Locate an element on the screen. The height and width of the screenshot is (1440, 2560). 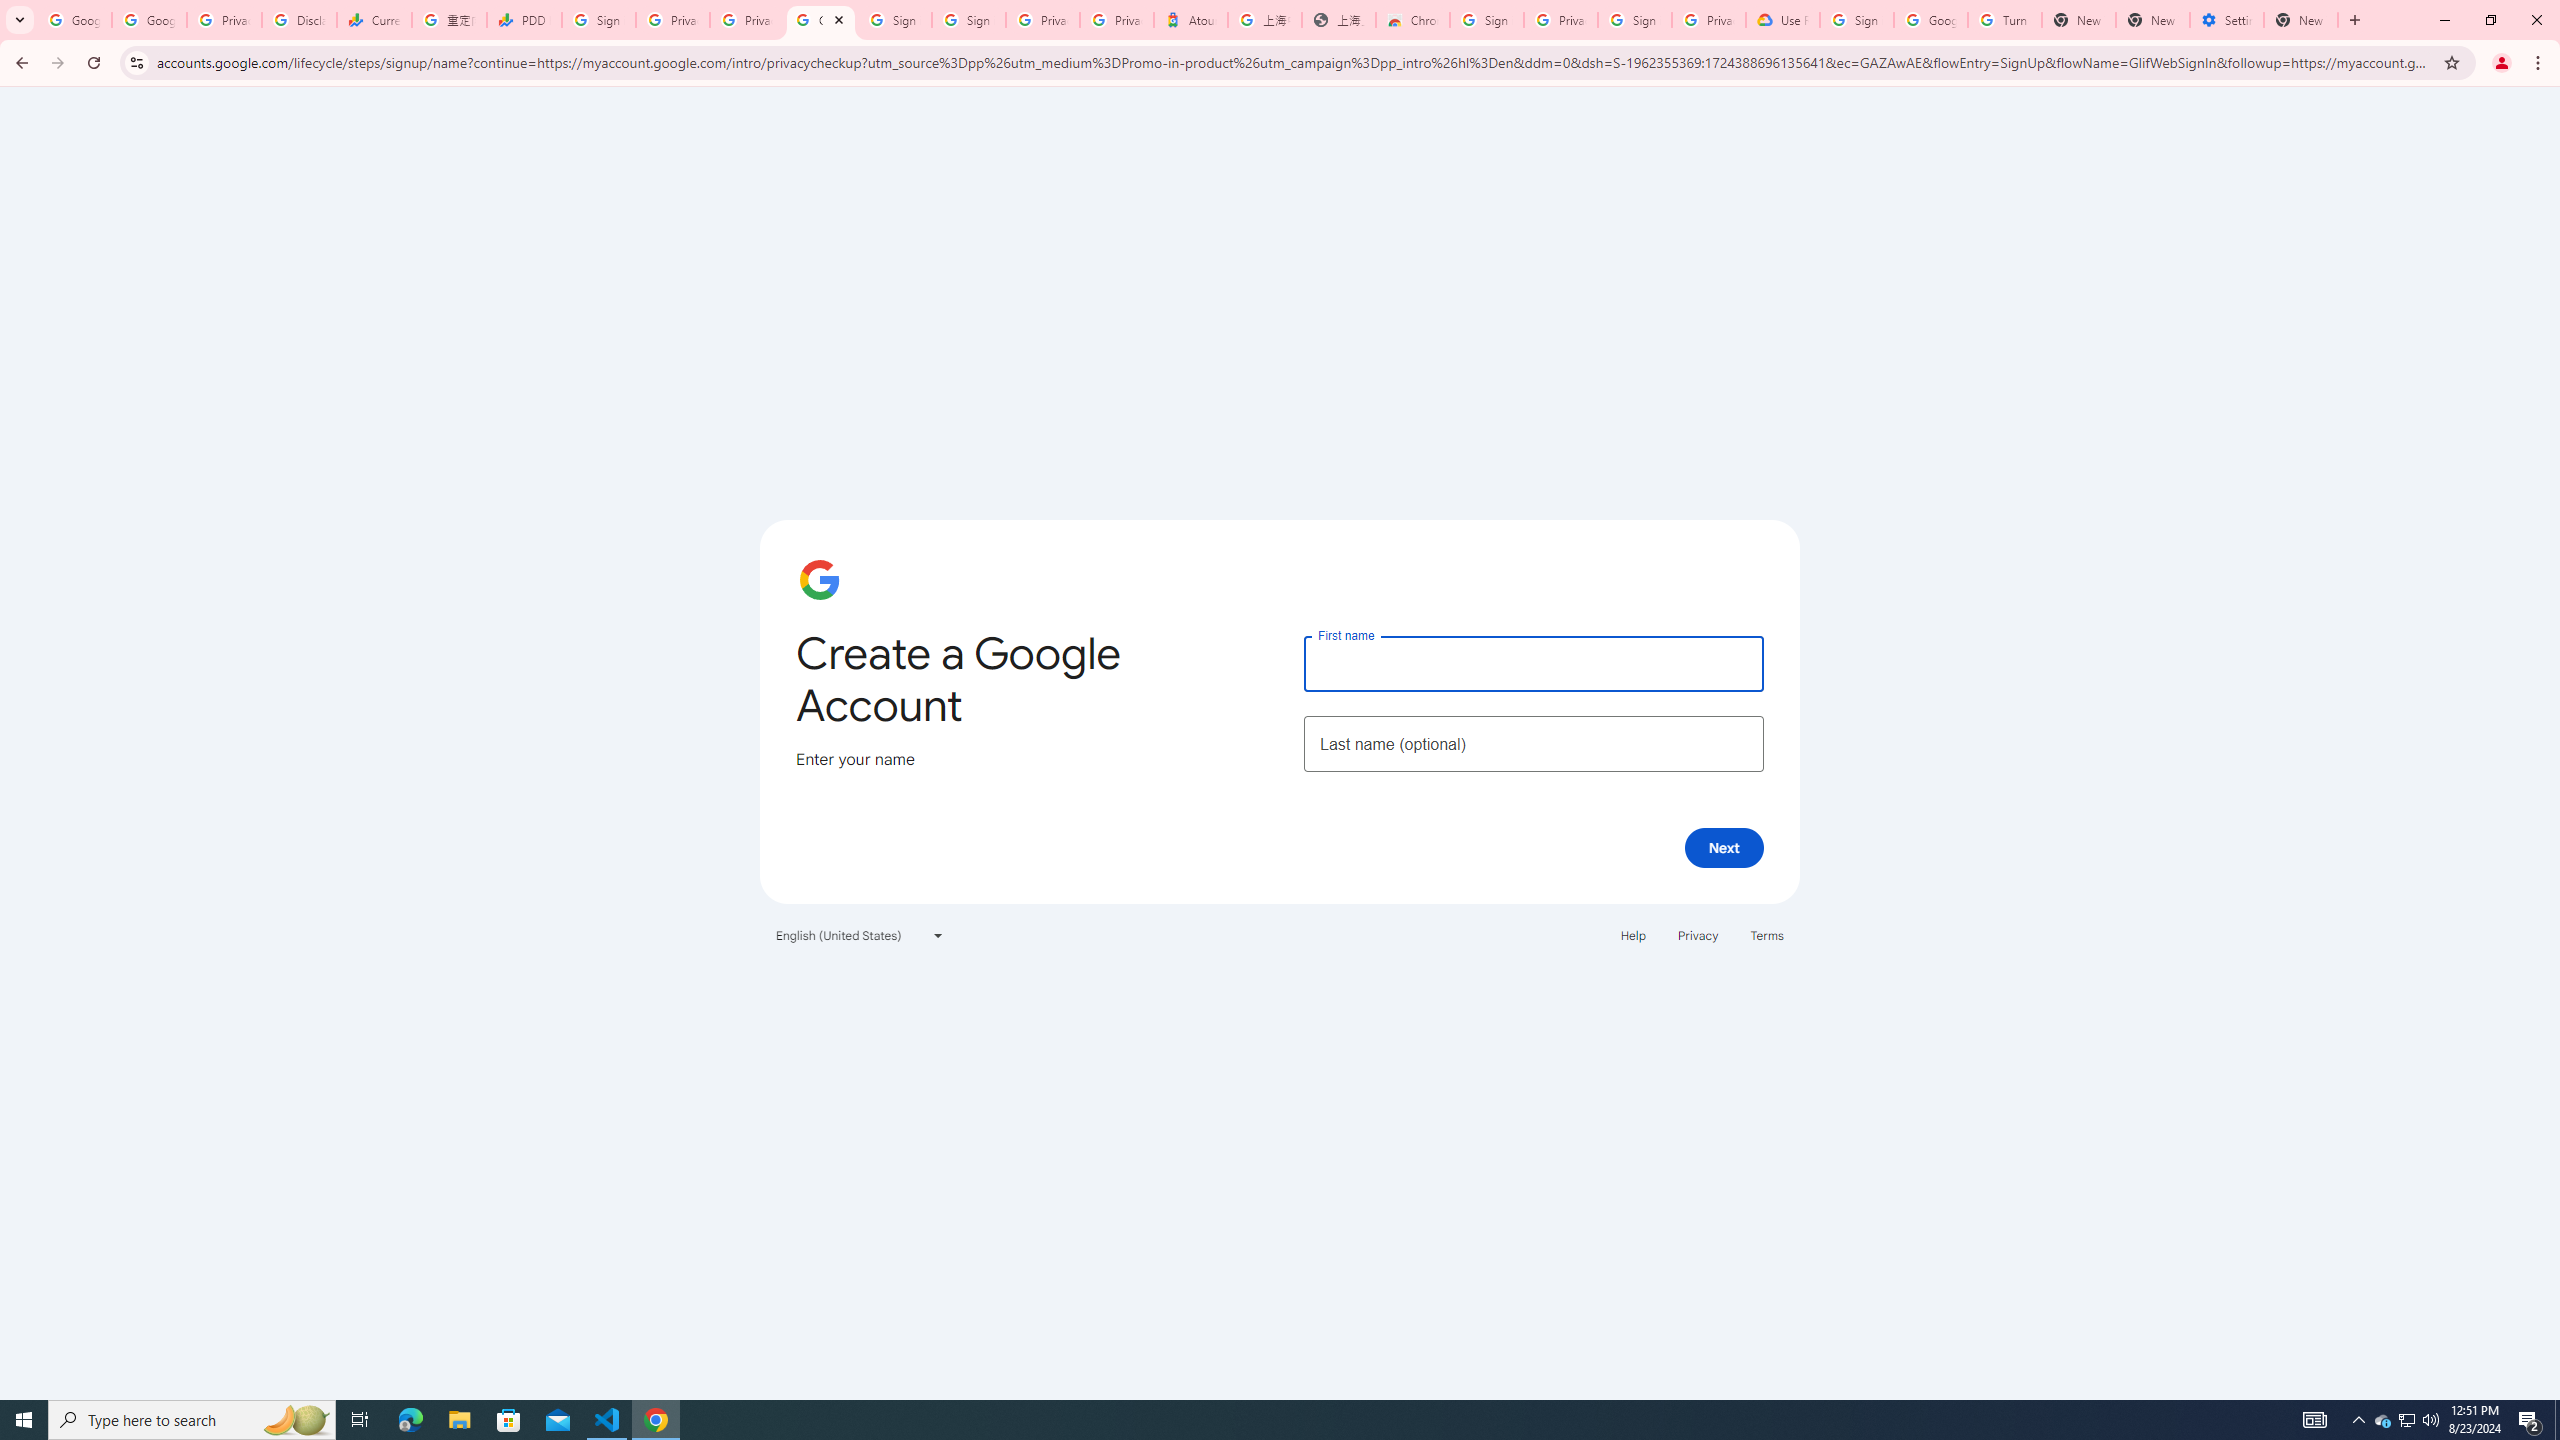
Privacy is located at coordinates (1697, 934).